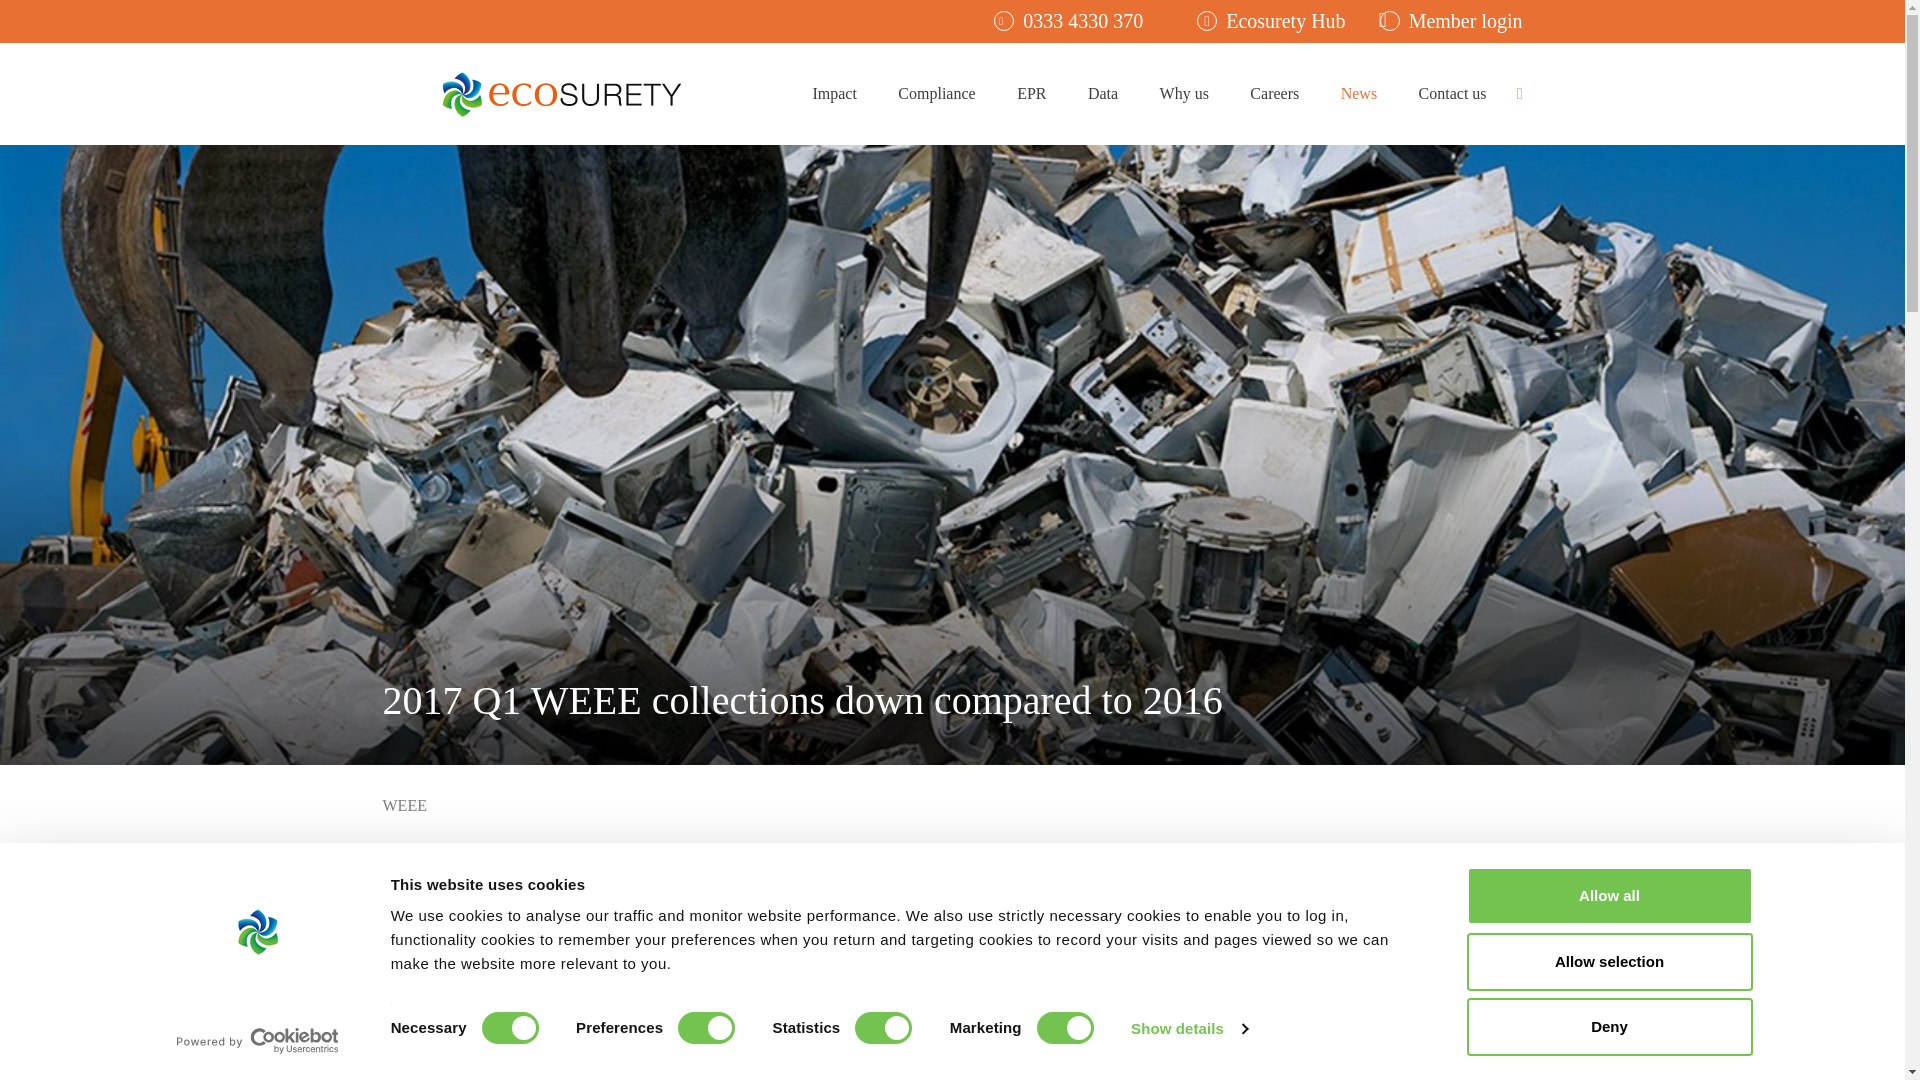 The image size is (1920, 1080). Describe the element at coordinates (1188, 1029) in the screenshot. I see `Show details` at that location.